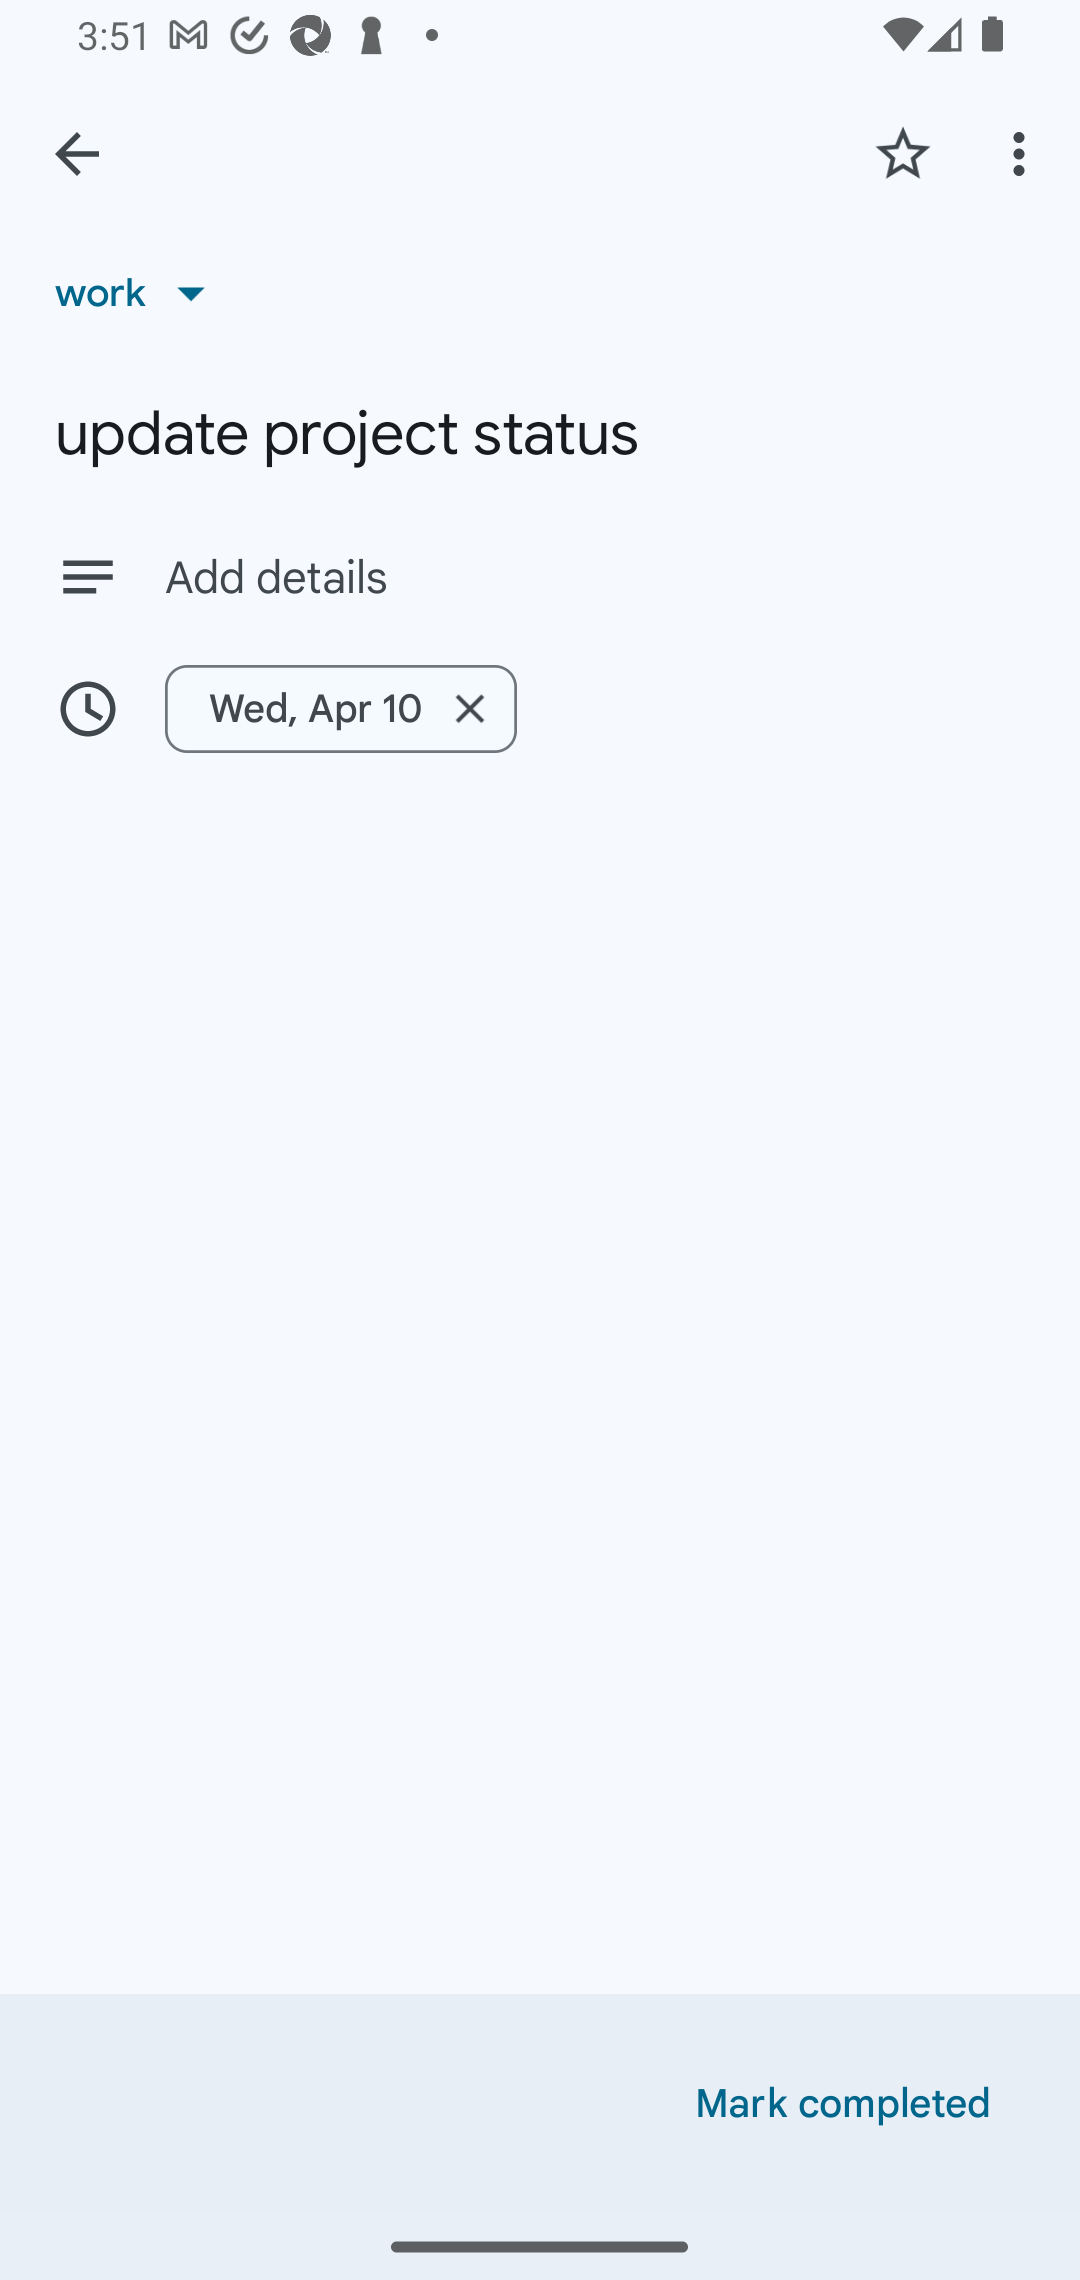 Image resolution: width=1080 pixels, height=2280 pixels. I want to click on Add details, so click(594, 578).